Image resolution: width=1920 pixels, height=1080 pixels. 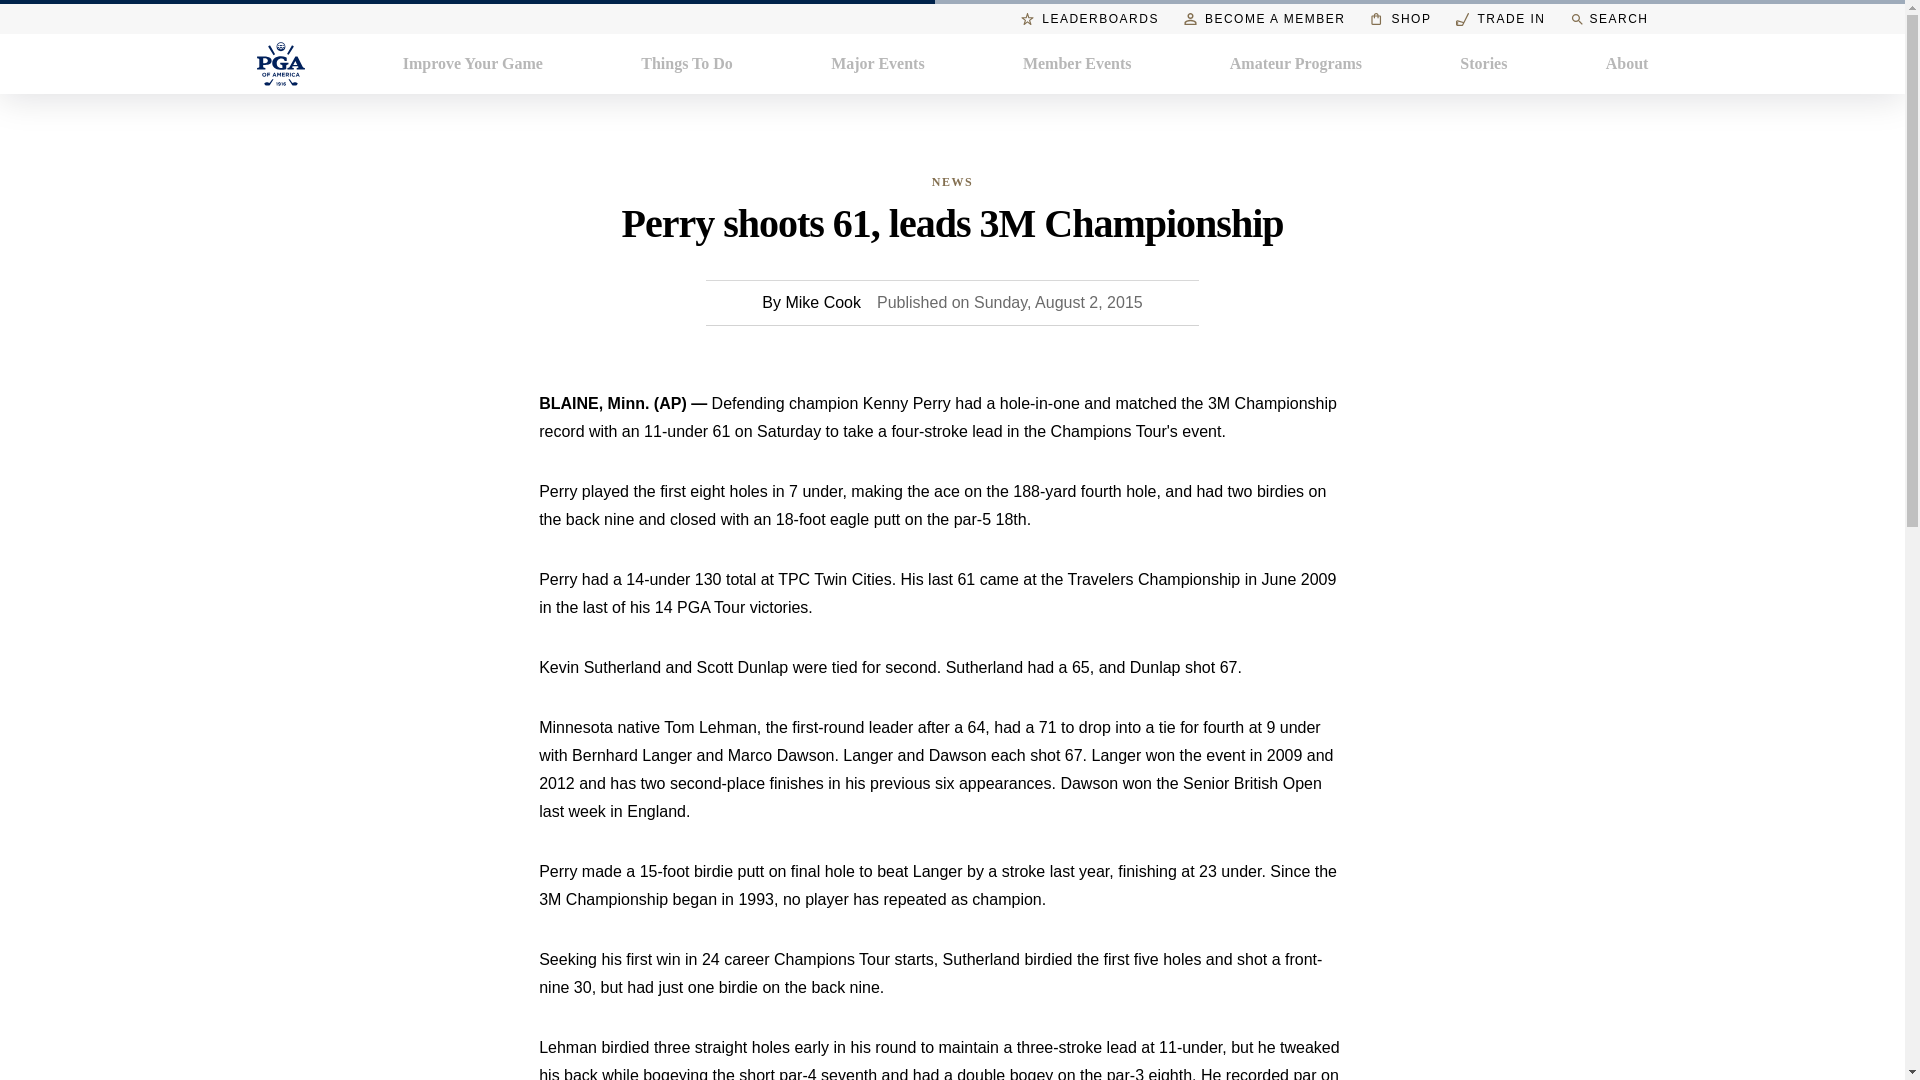 I want to click on TRADE IN, so click(x=1500, y=18).